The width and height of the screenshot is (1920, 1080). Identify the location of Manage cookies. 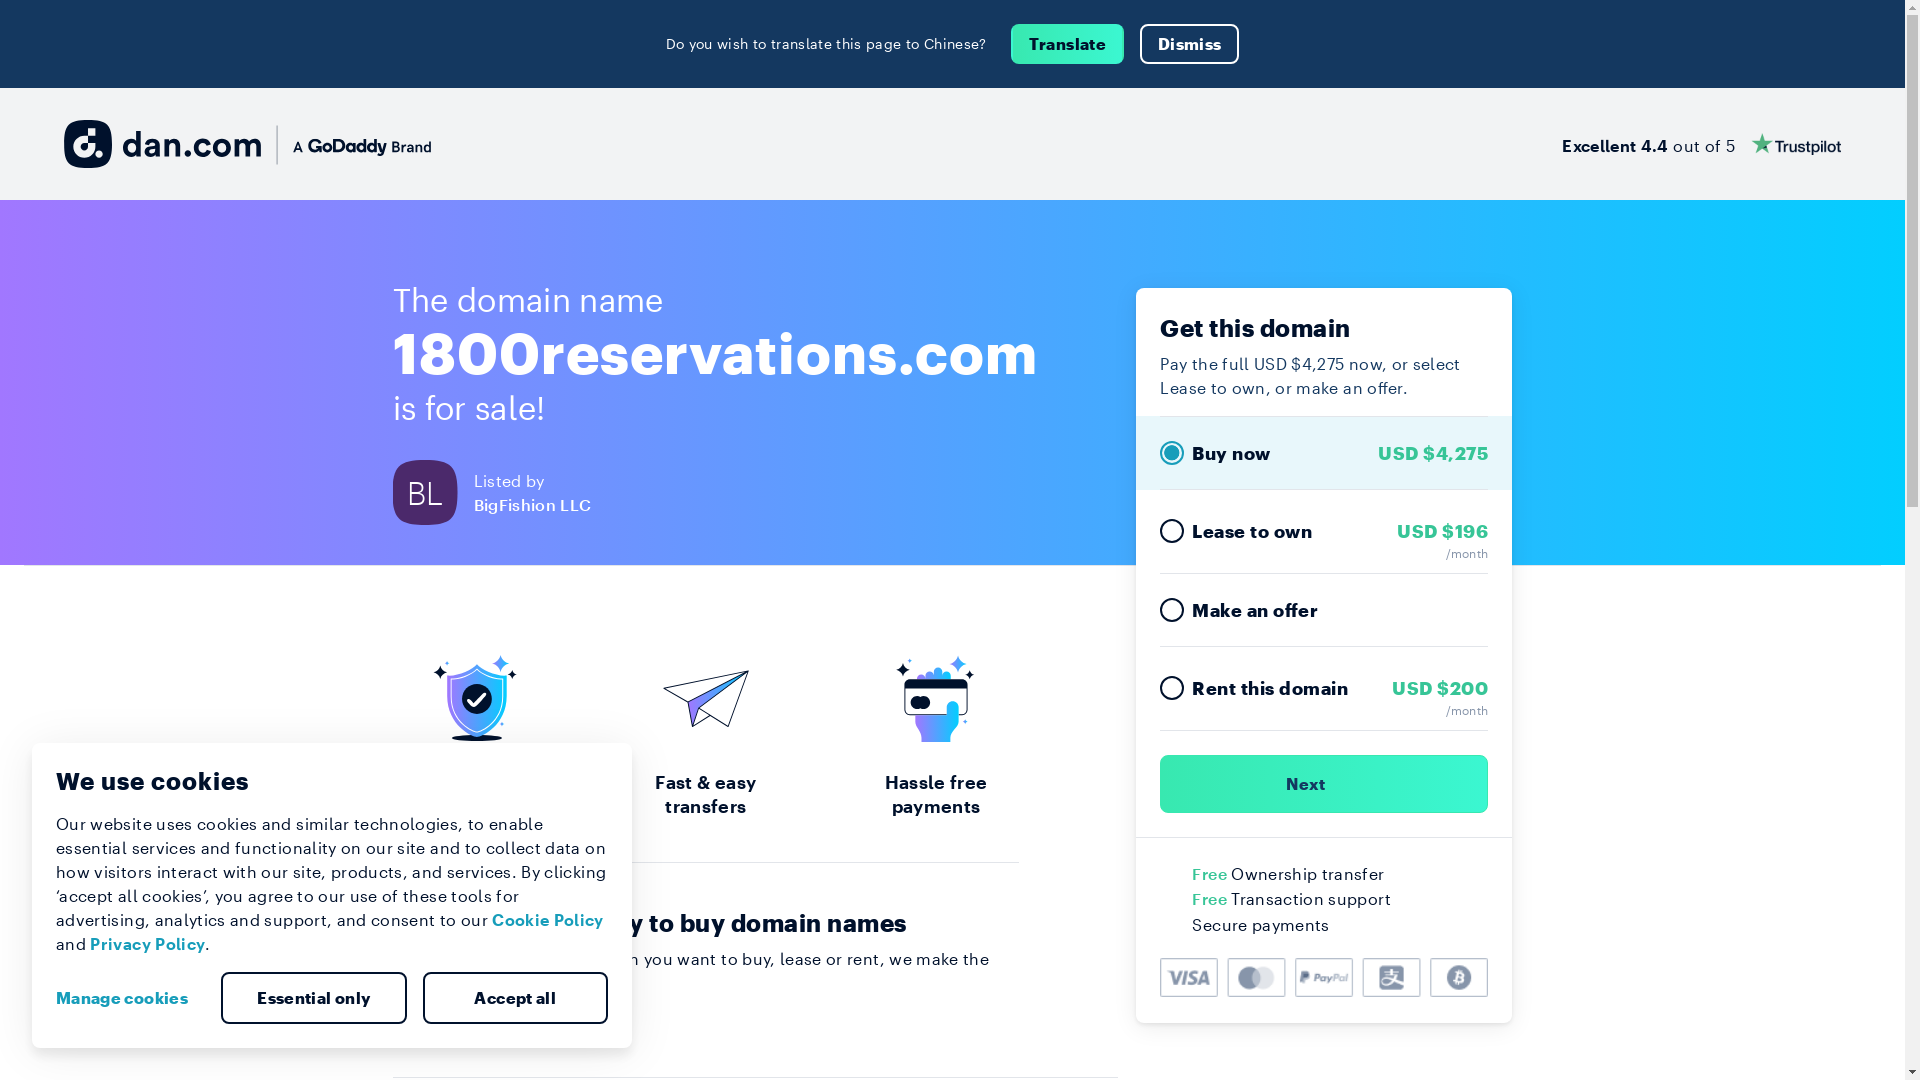
(130, 998).